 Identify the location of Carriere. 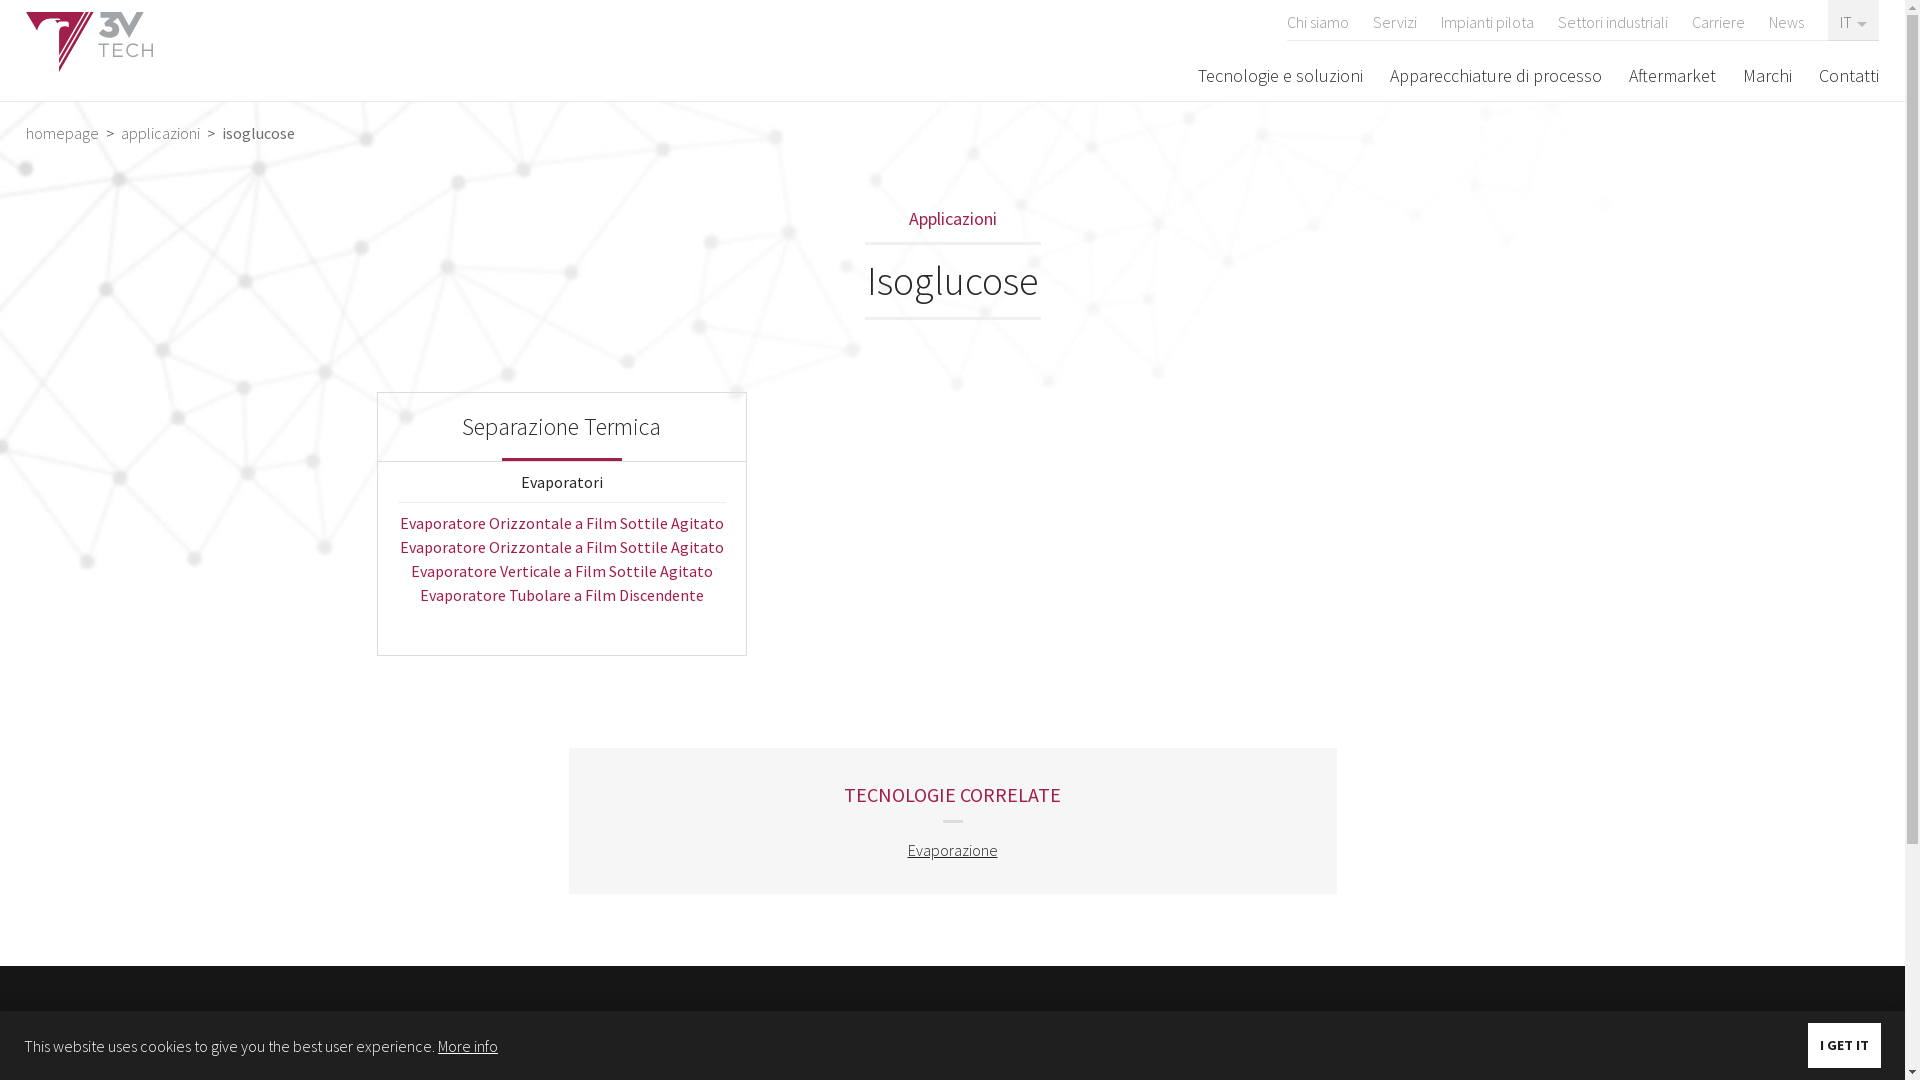
(1718, 20).